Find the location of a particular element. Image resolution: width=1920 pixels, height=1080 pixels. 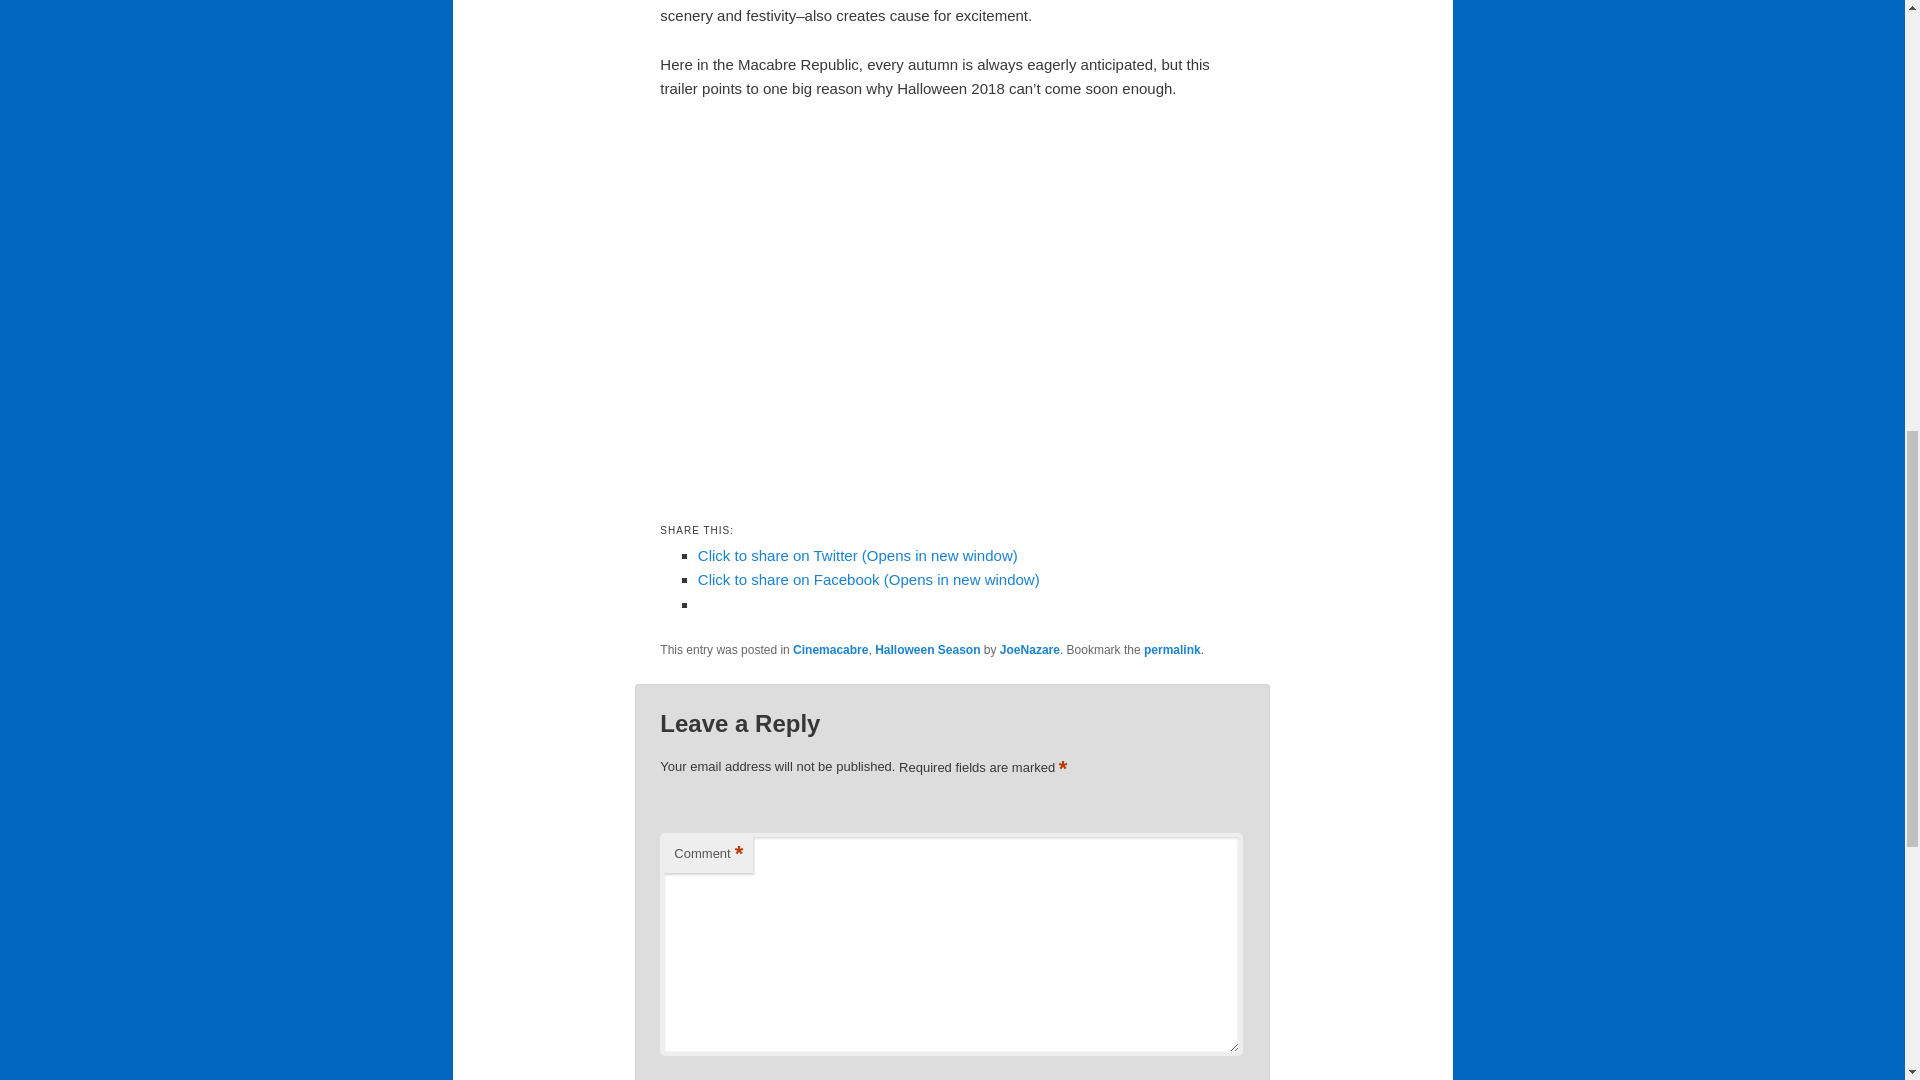

Permalink to Back to Haddonfield is located at coordinates (1172, 649).